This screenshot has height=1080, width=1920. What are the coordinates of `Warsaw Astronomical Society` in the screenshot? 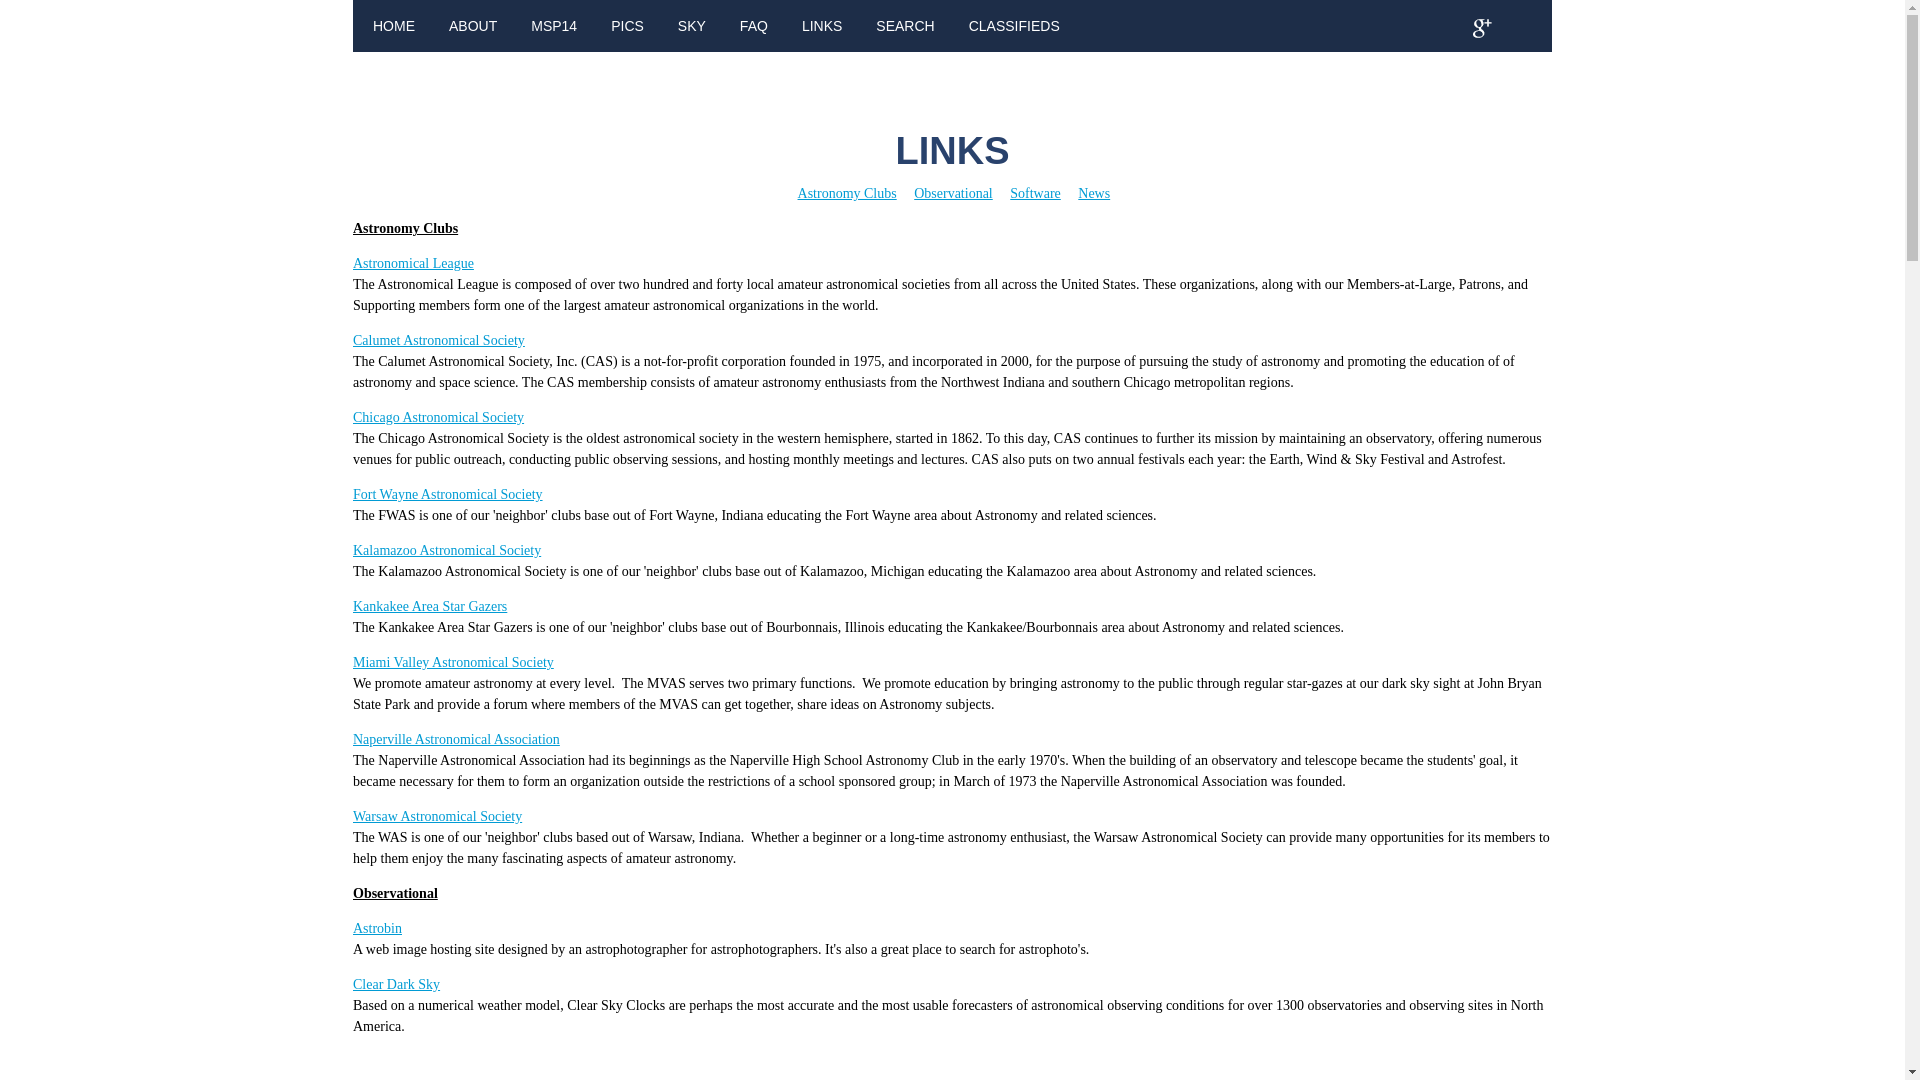 It's located at (438, 816).